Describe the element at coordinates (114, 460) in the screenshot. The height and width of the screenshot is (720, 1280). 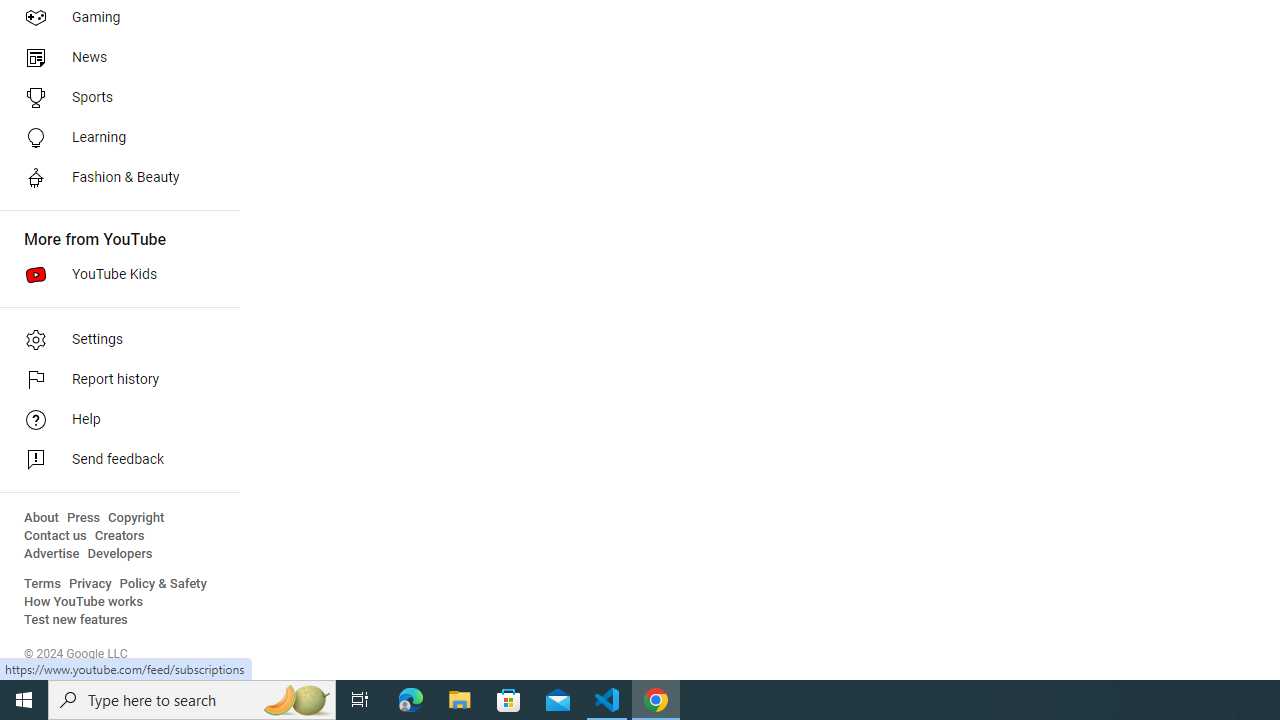
I see `Send feedback` at that location.